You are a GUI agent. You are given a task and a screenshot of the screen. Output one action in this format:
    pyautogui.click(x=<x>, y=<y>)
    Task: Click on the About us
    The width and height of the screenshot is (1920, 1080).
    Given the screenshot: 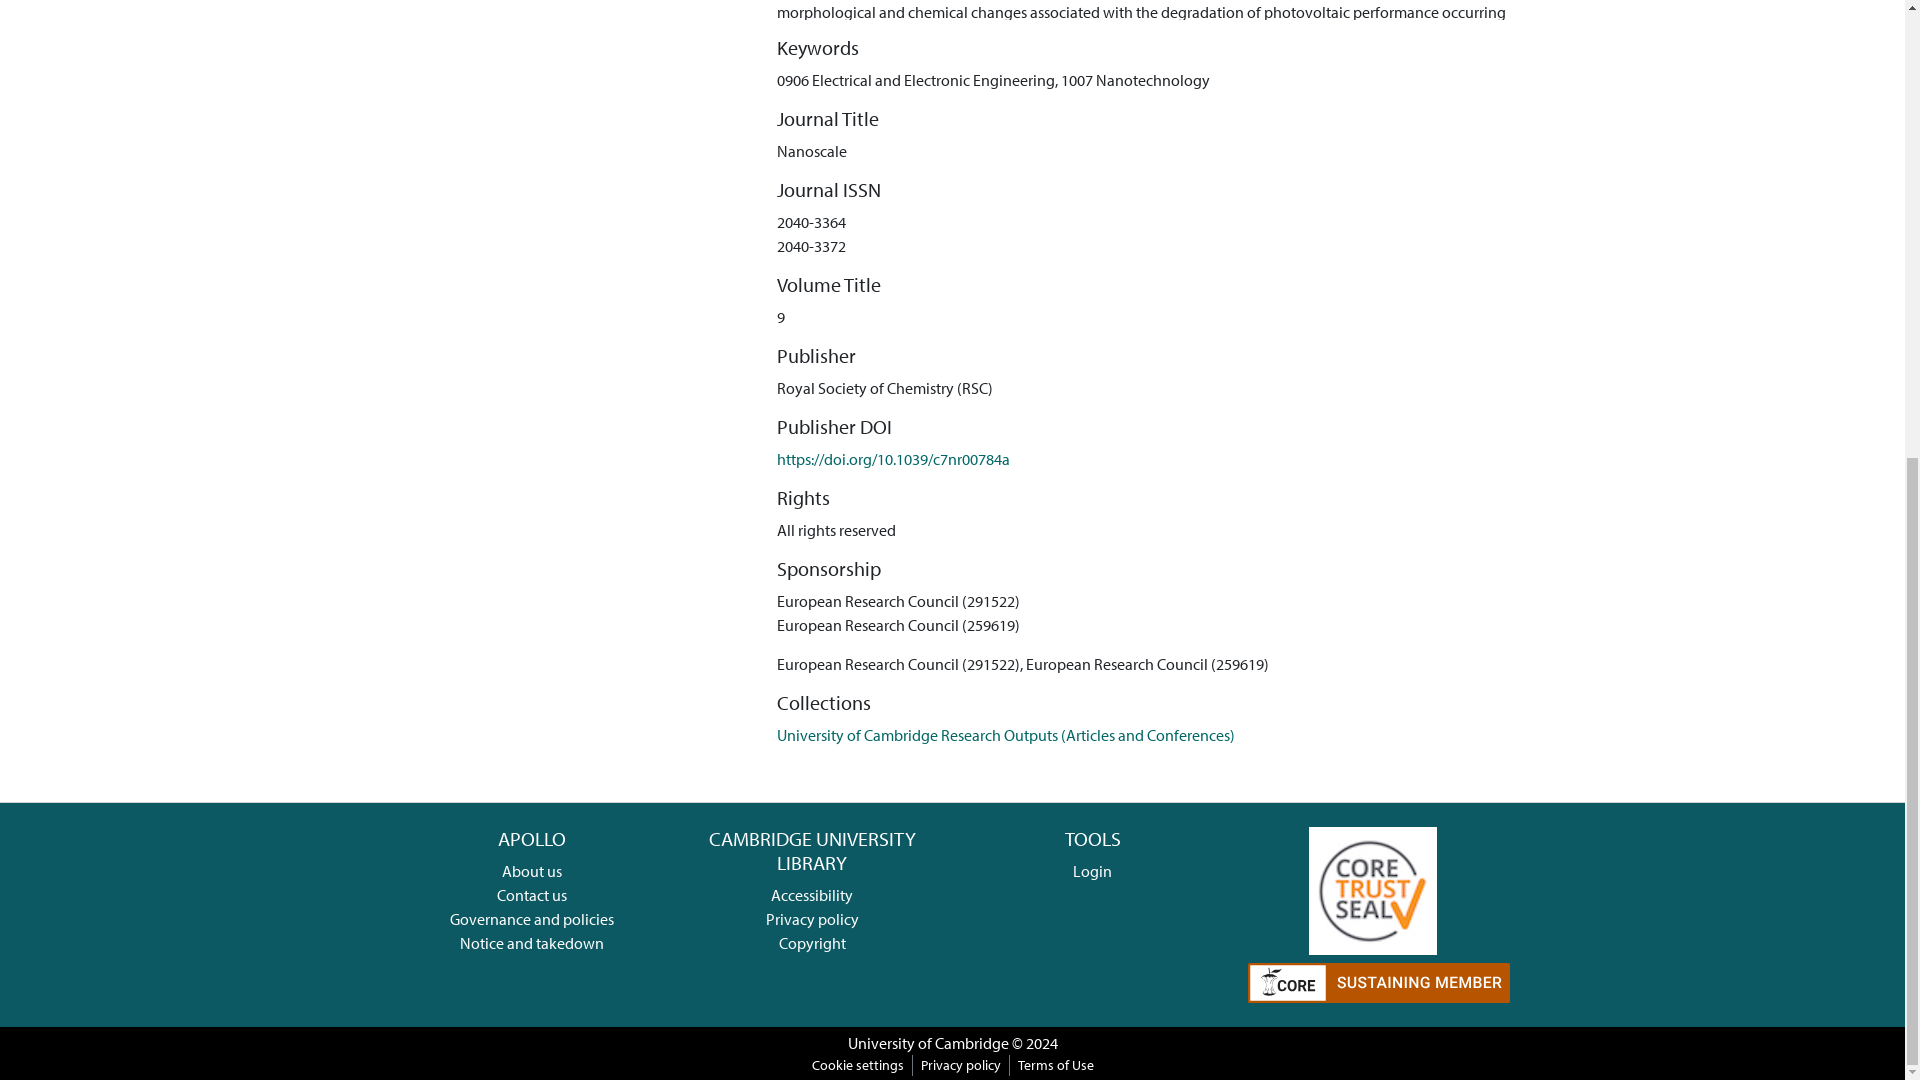 What is the action you would take?
    pyautogui.click(x=532, y=870)
    